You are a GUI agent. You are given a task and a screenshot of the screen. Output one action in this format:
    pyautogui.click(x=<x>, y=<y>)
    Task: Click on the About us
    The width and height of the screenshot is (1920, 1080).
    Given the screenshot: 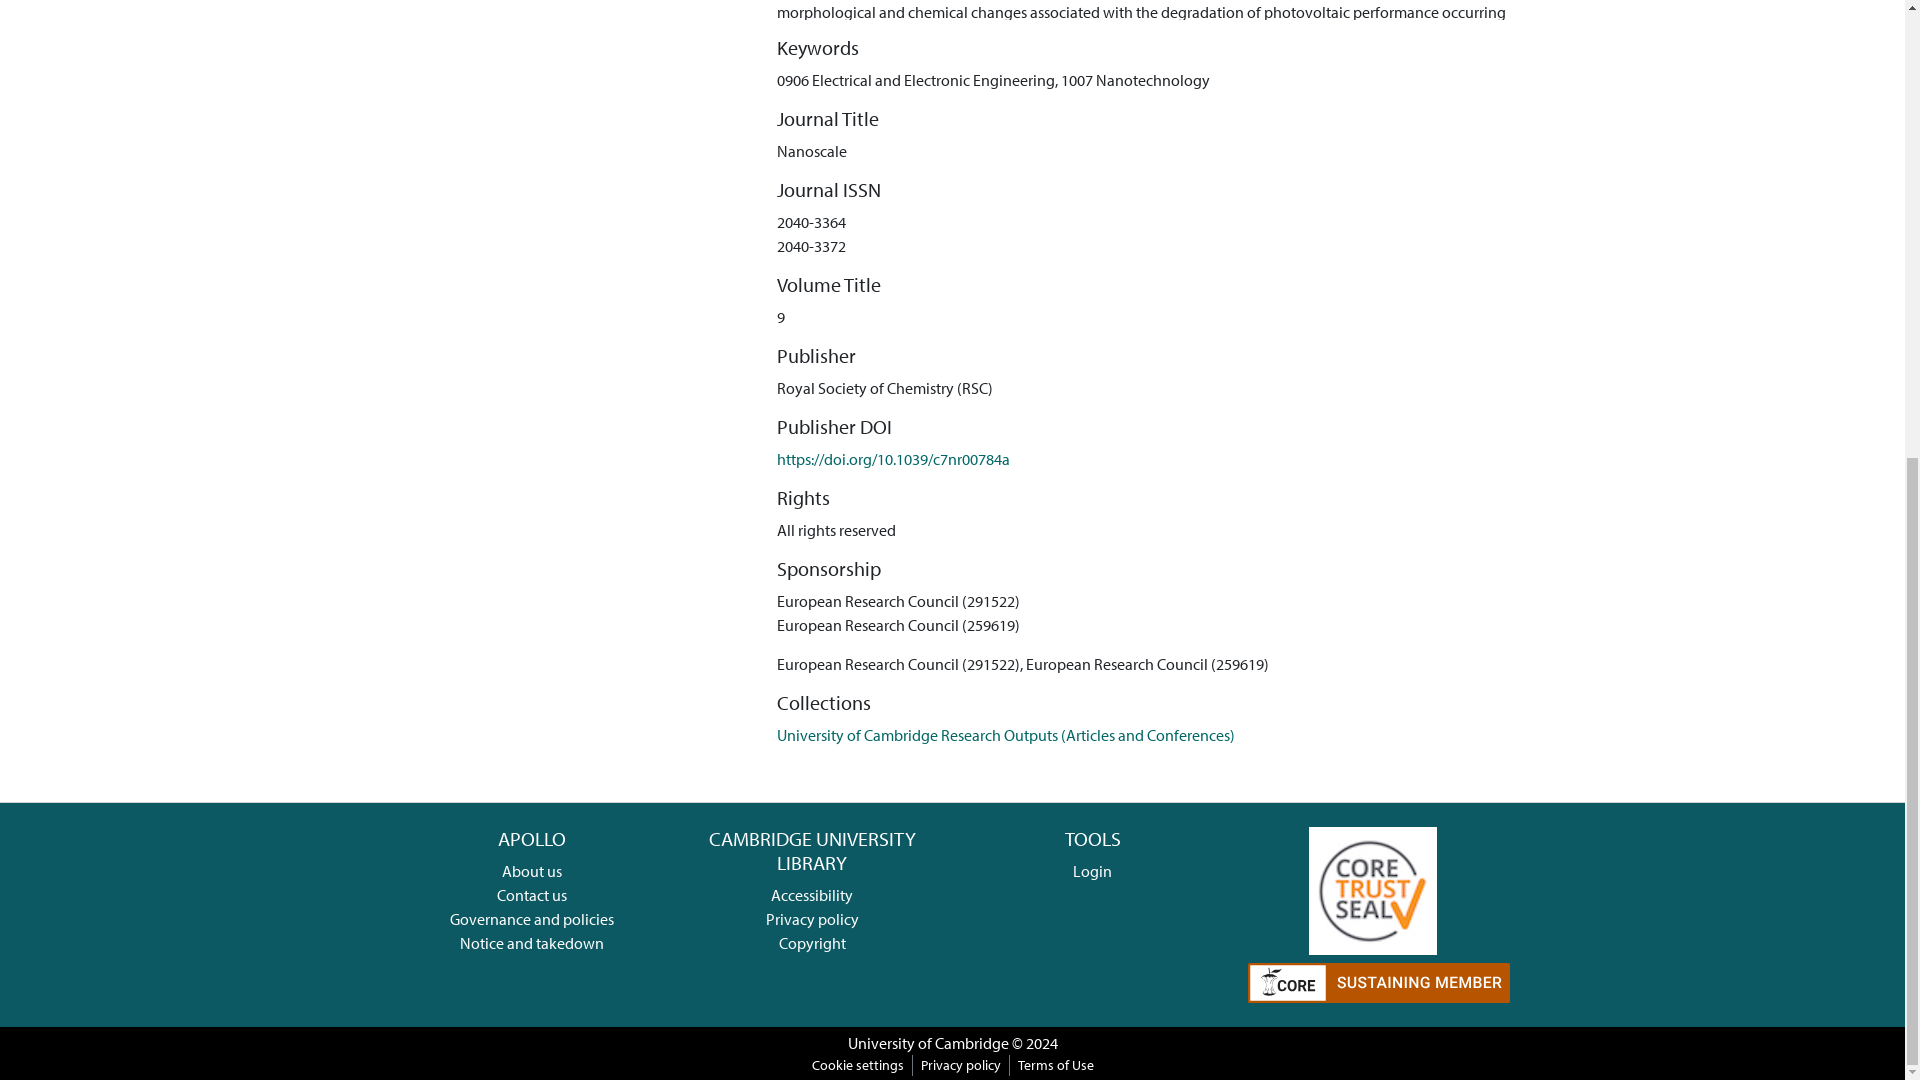 What is the action you would take?
    pyautogui.click(x=532, y=870)
    